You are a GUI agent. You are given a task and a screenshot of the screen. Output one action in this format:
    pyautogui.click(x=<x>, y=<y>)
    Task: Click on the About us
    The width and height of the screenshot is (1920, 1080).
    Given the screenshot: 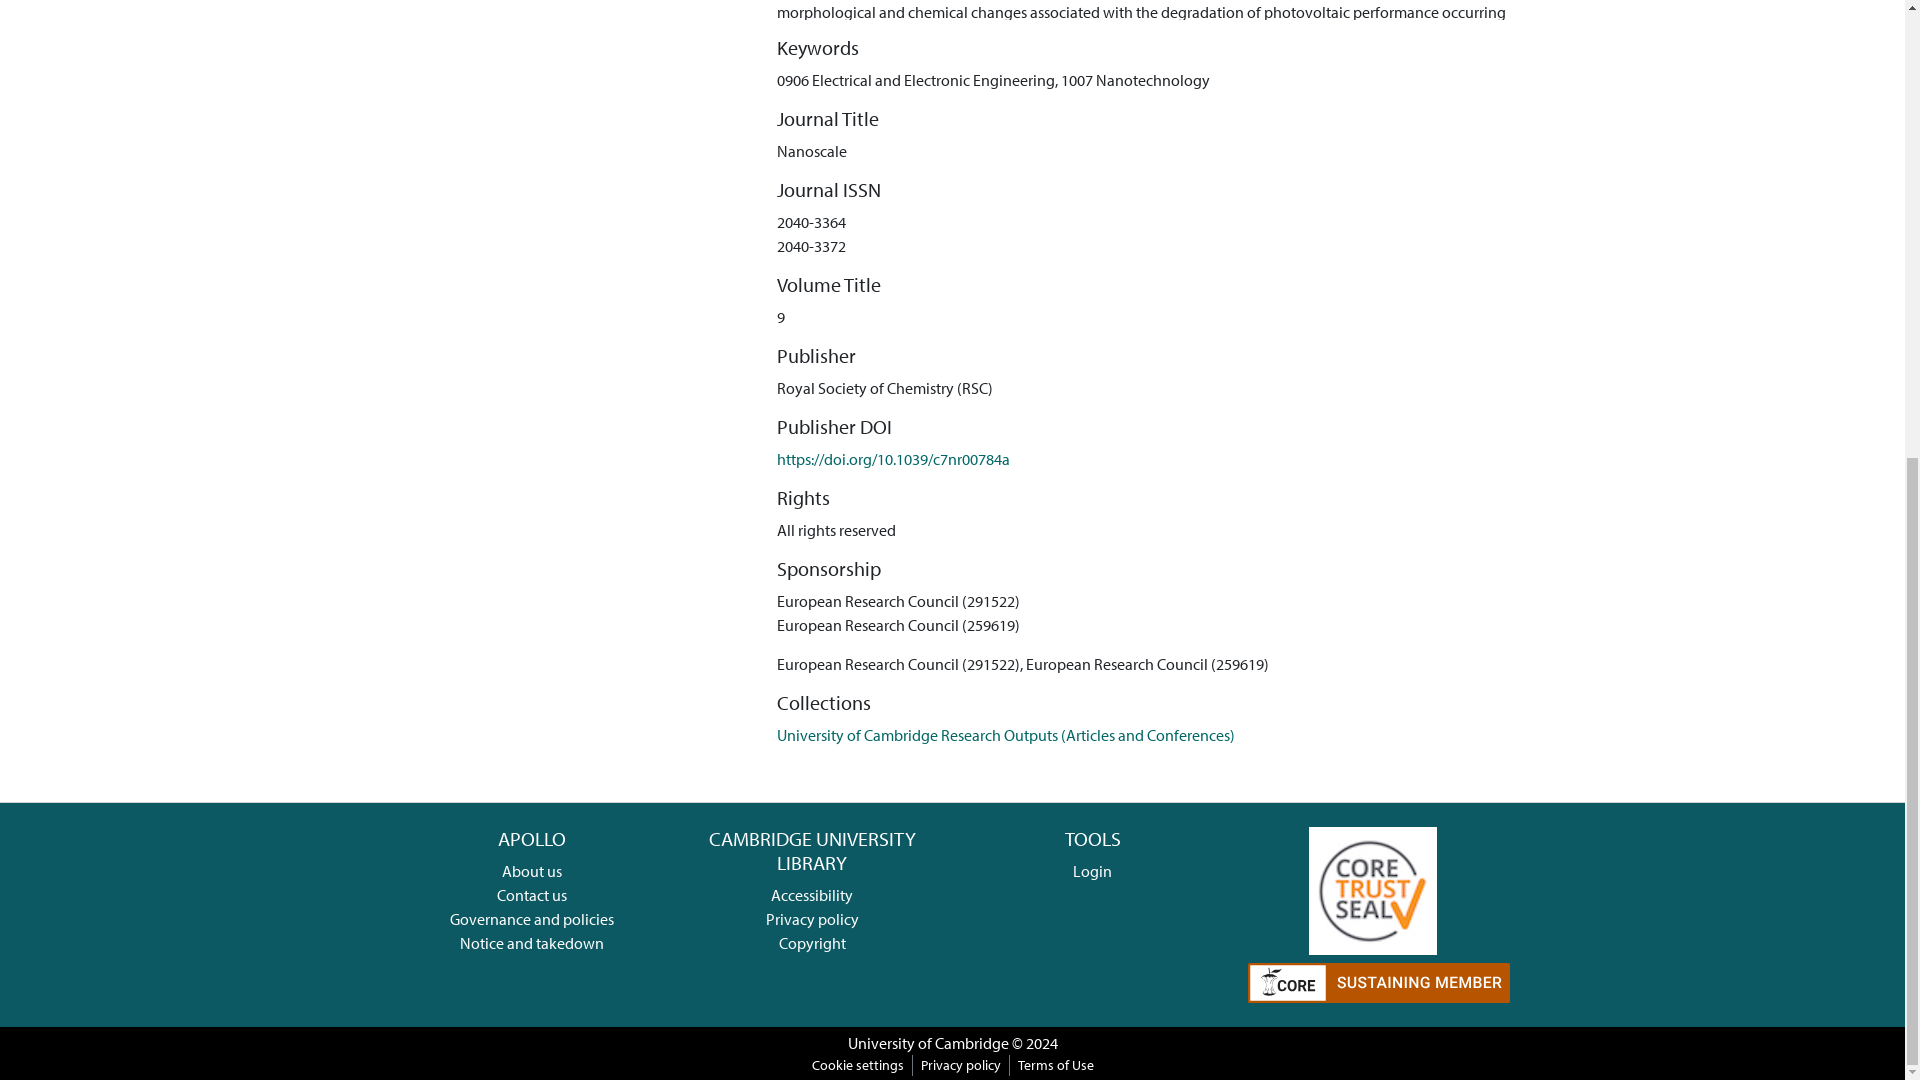 What is the action you would take?
    pyautogui.click(x=532, y=870)
    